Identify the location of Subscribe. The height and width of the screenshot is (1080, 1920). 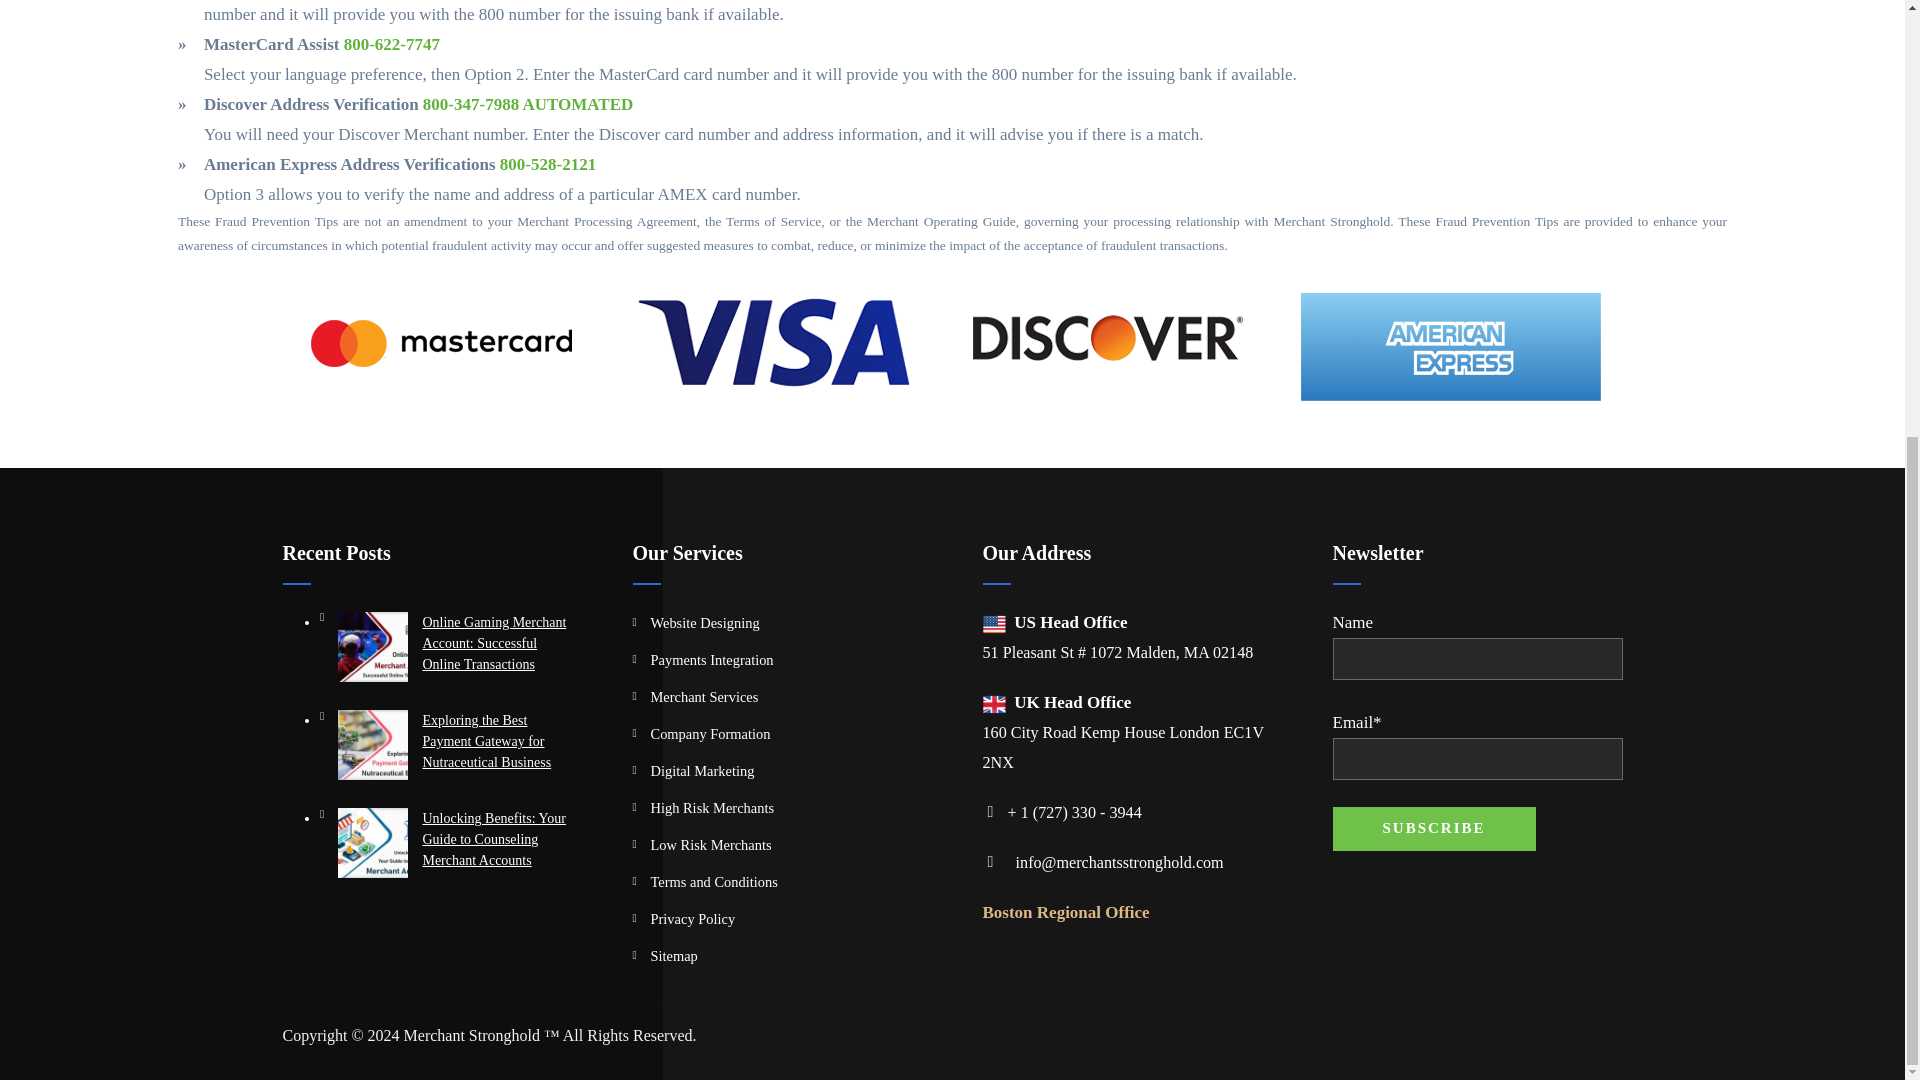
(1433, 828).